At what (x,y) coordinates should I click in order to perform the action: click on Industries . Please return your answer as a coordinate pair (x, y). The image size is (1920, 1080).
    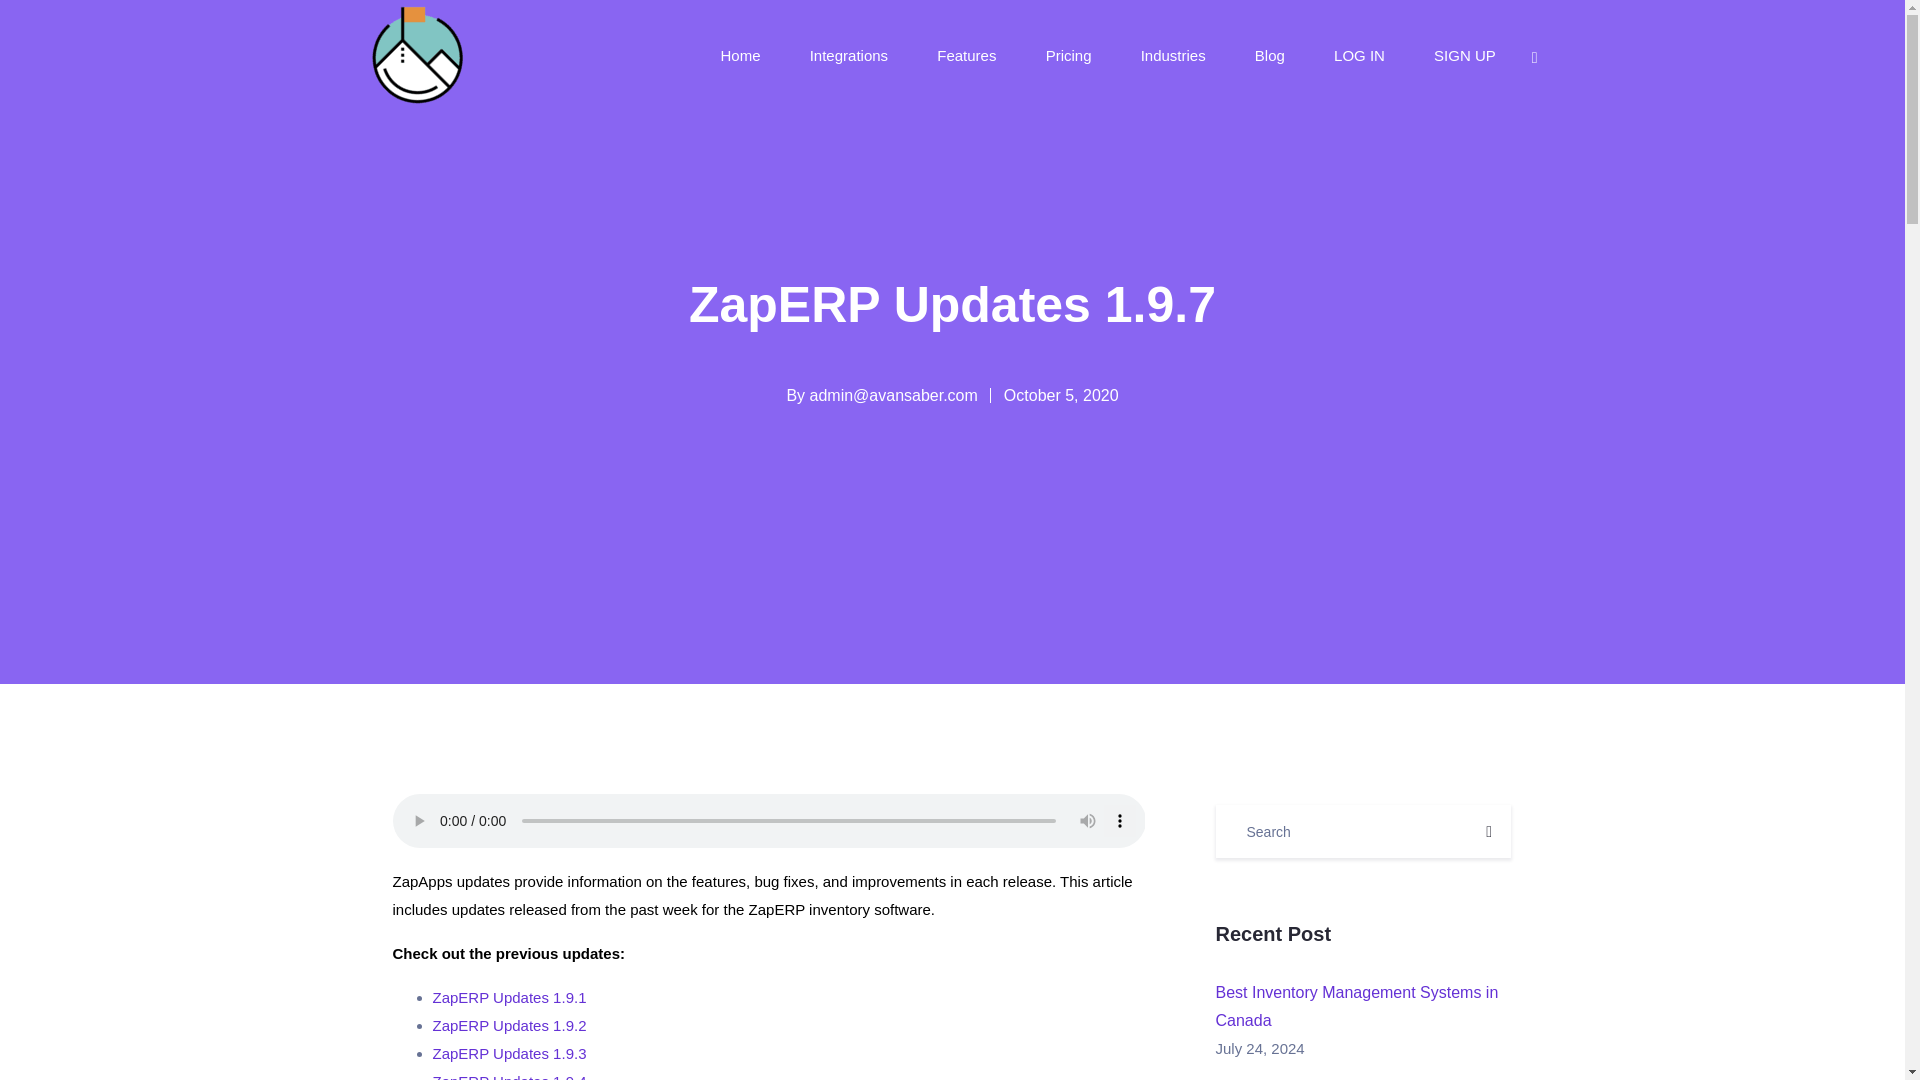
    Looking at the image, I should click on (1174, 54).